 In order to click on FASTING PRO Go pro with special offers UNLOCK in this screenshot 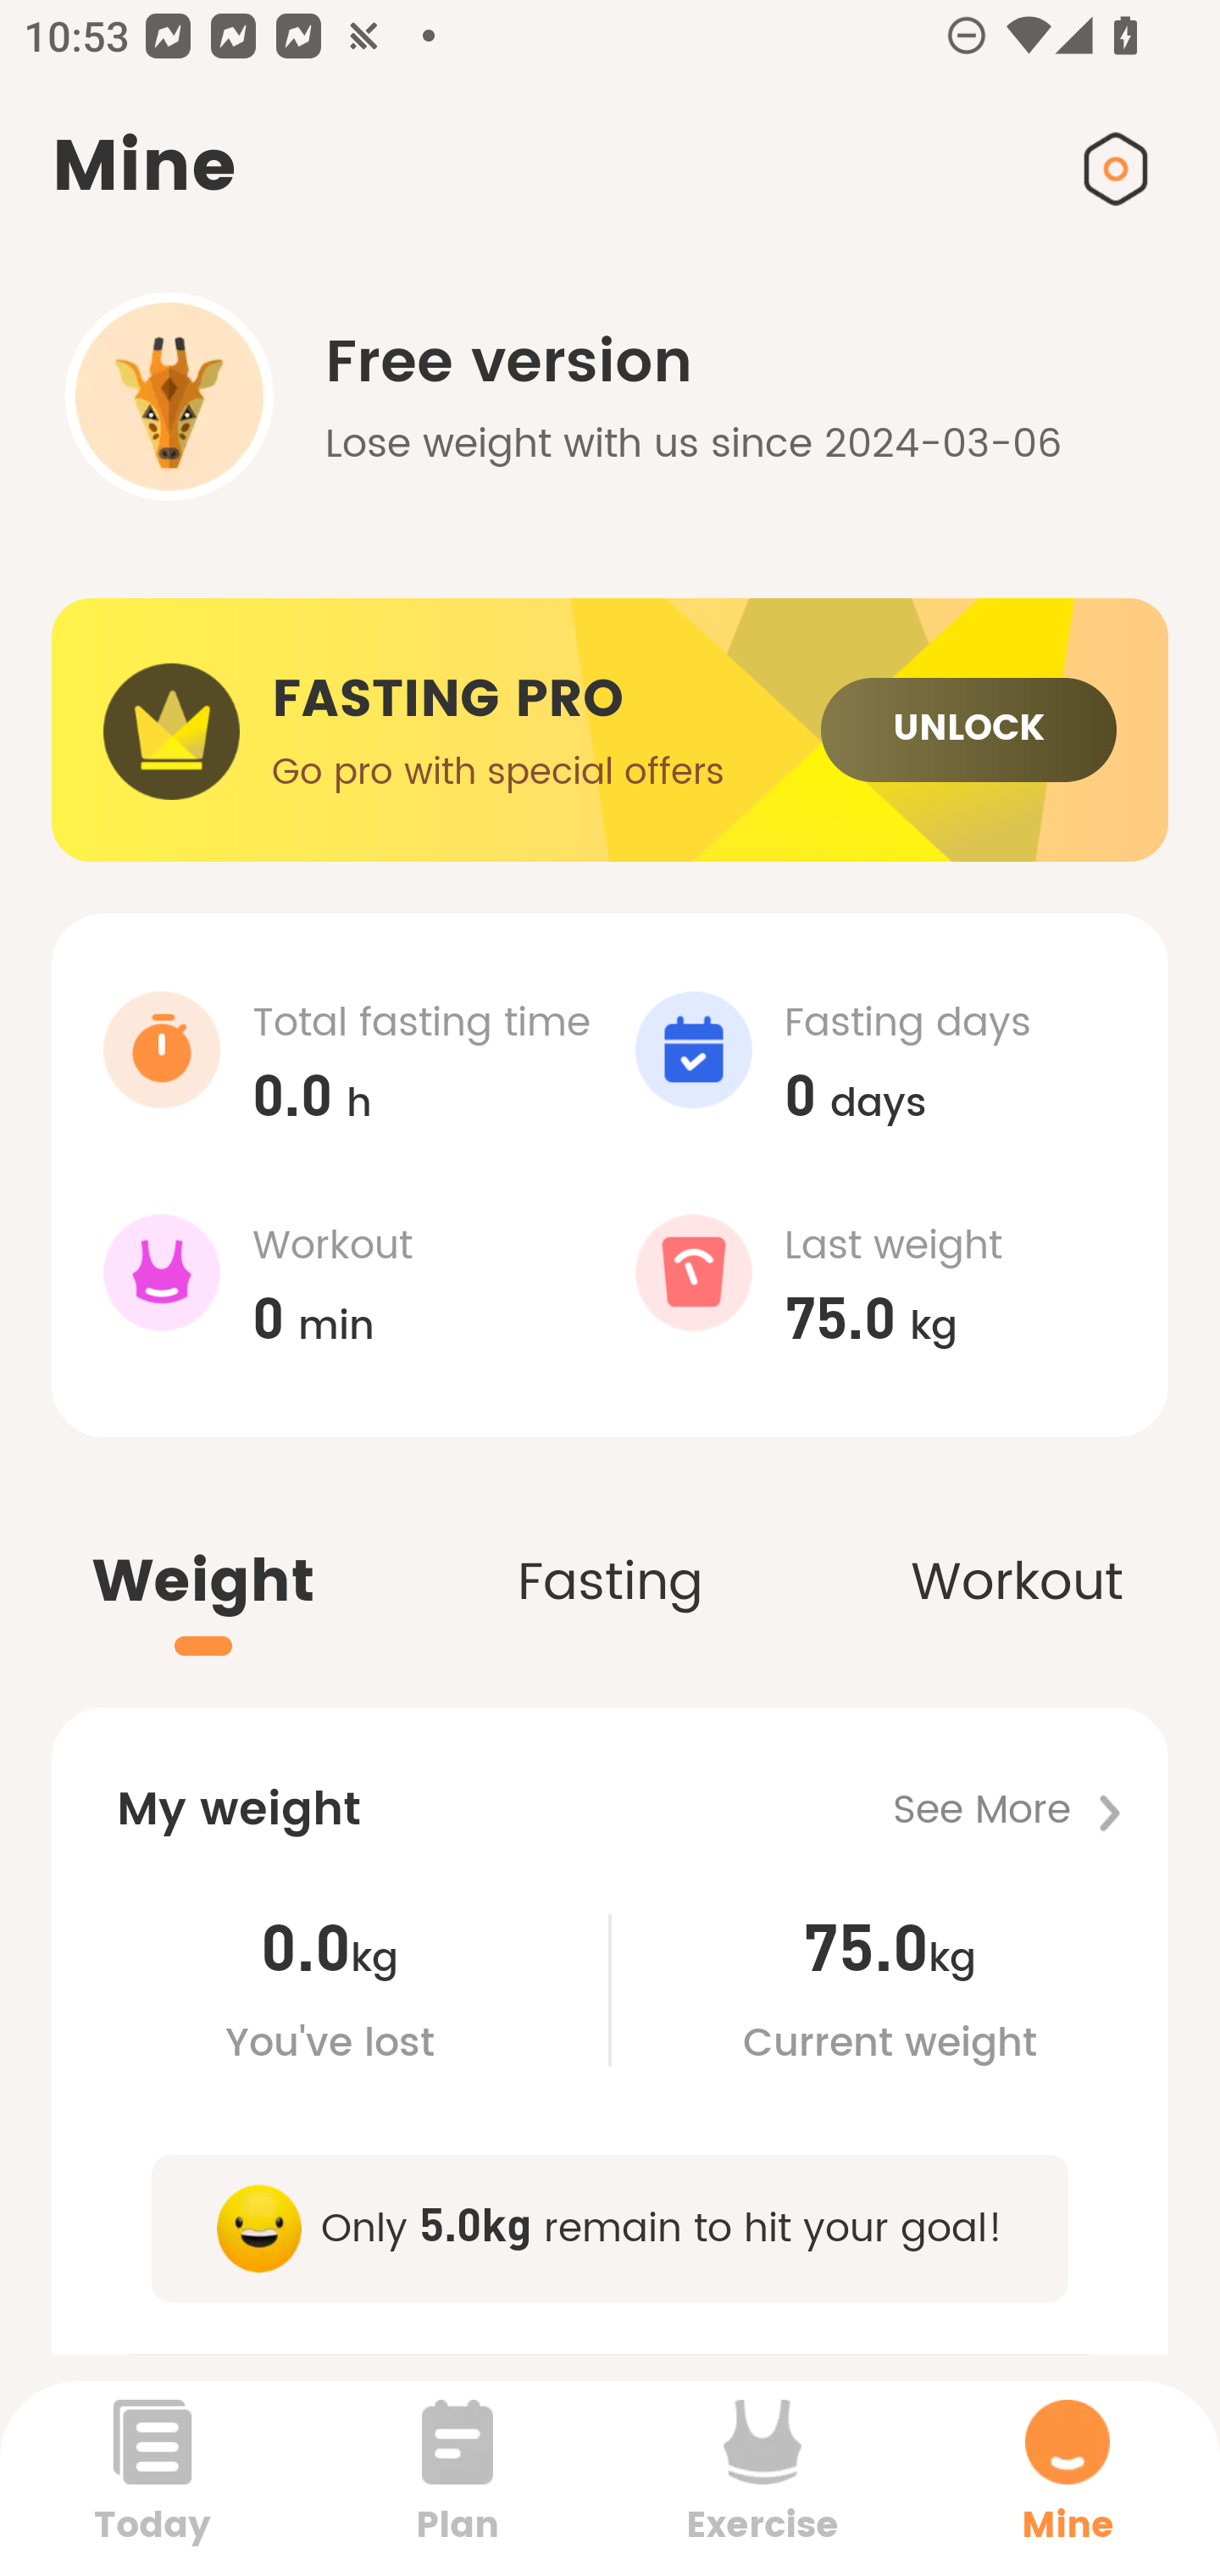, I will do `click(610, 730)`.